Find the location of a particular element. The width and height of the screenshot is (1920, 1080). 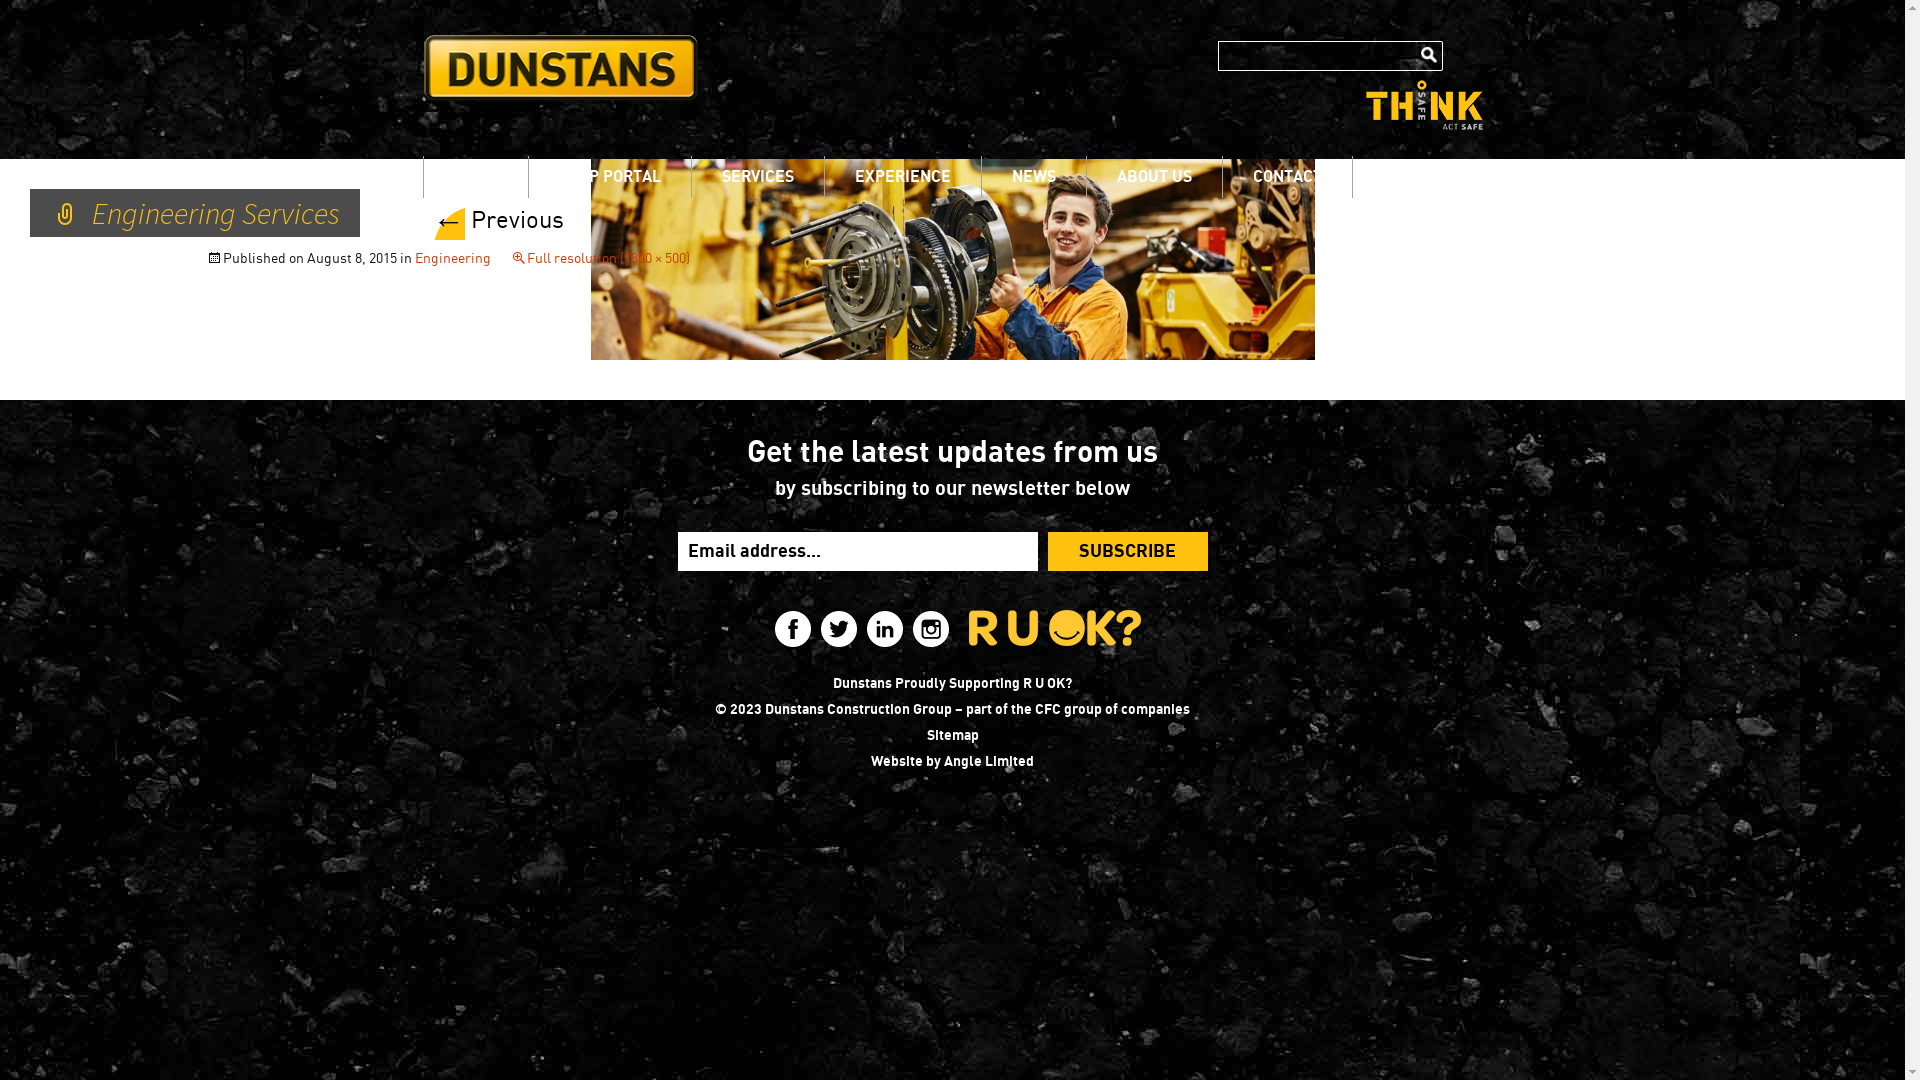

CONTACT is located at coordinates (1286, 176).